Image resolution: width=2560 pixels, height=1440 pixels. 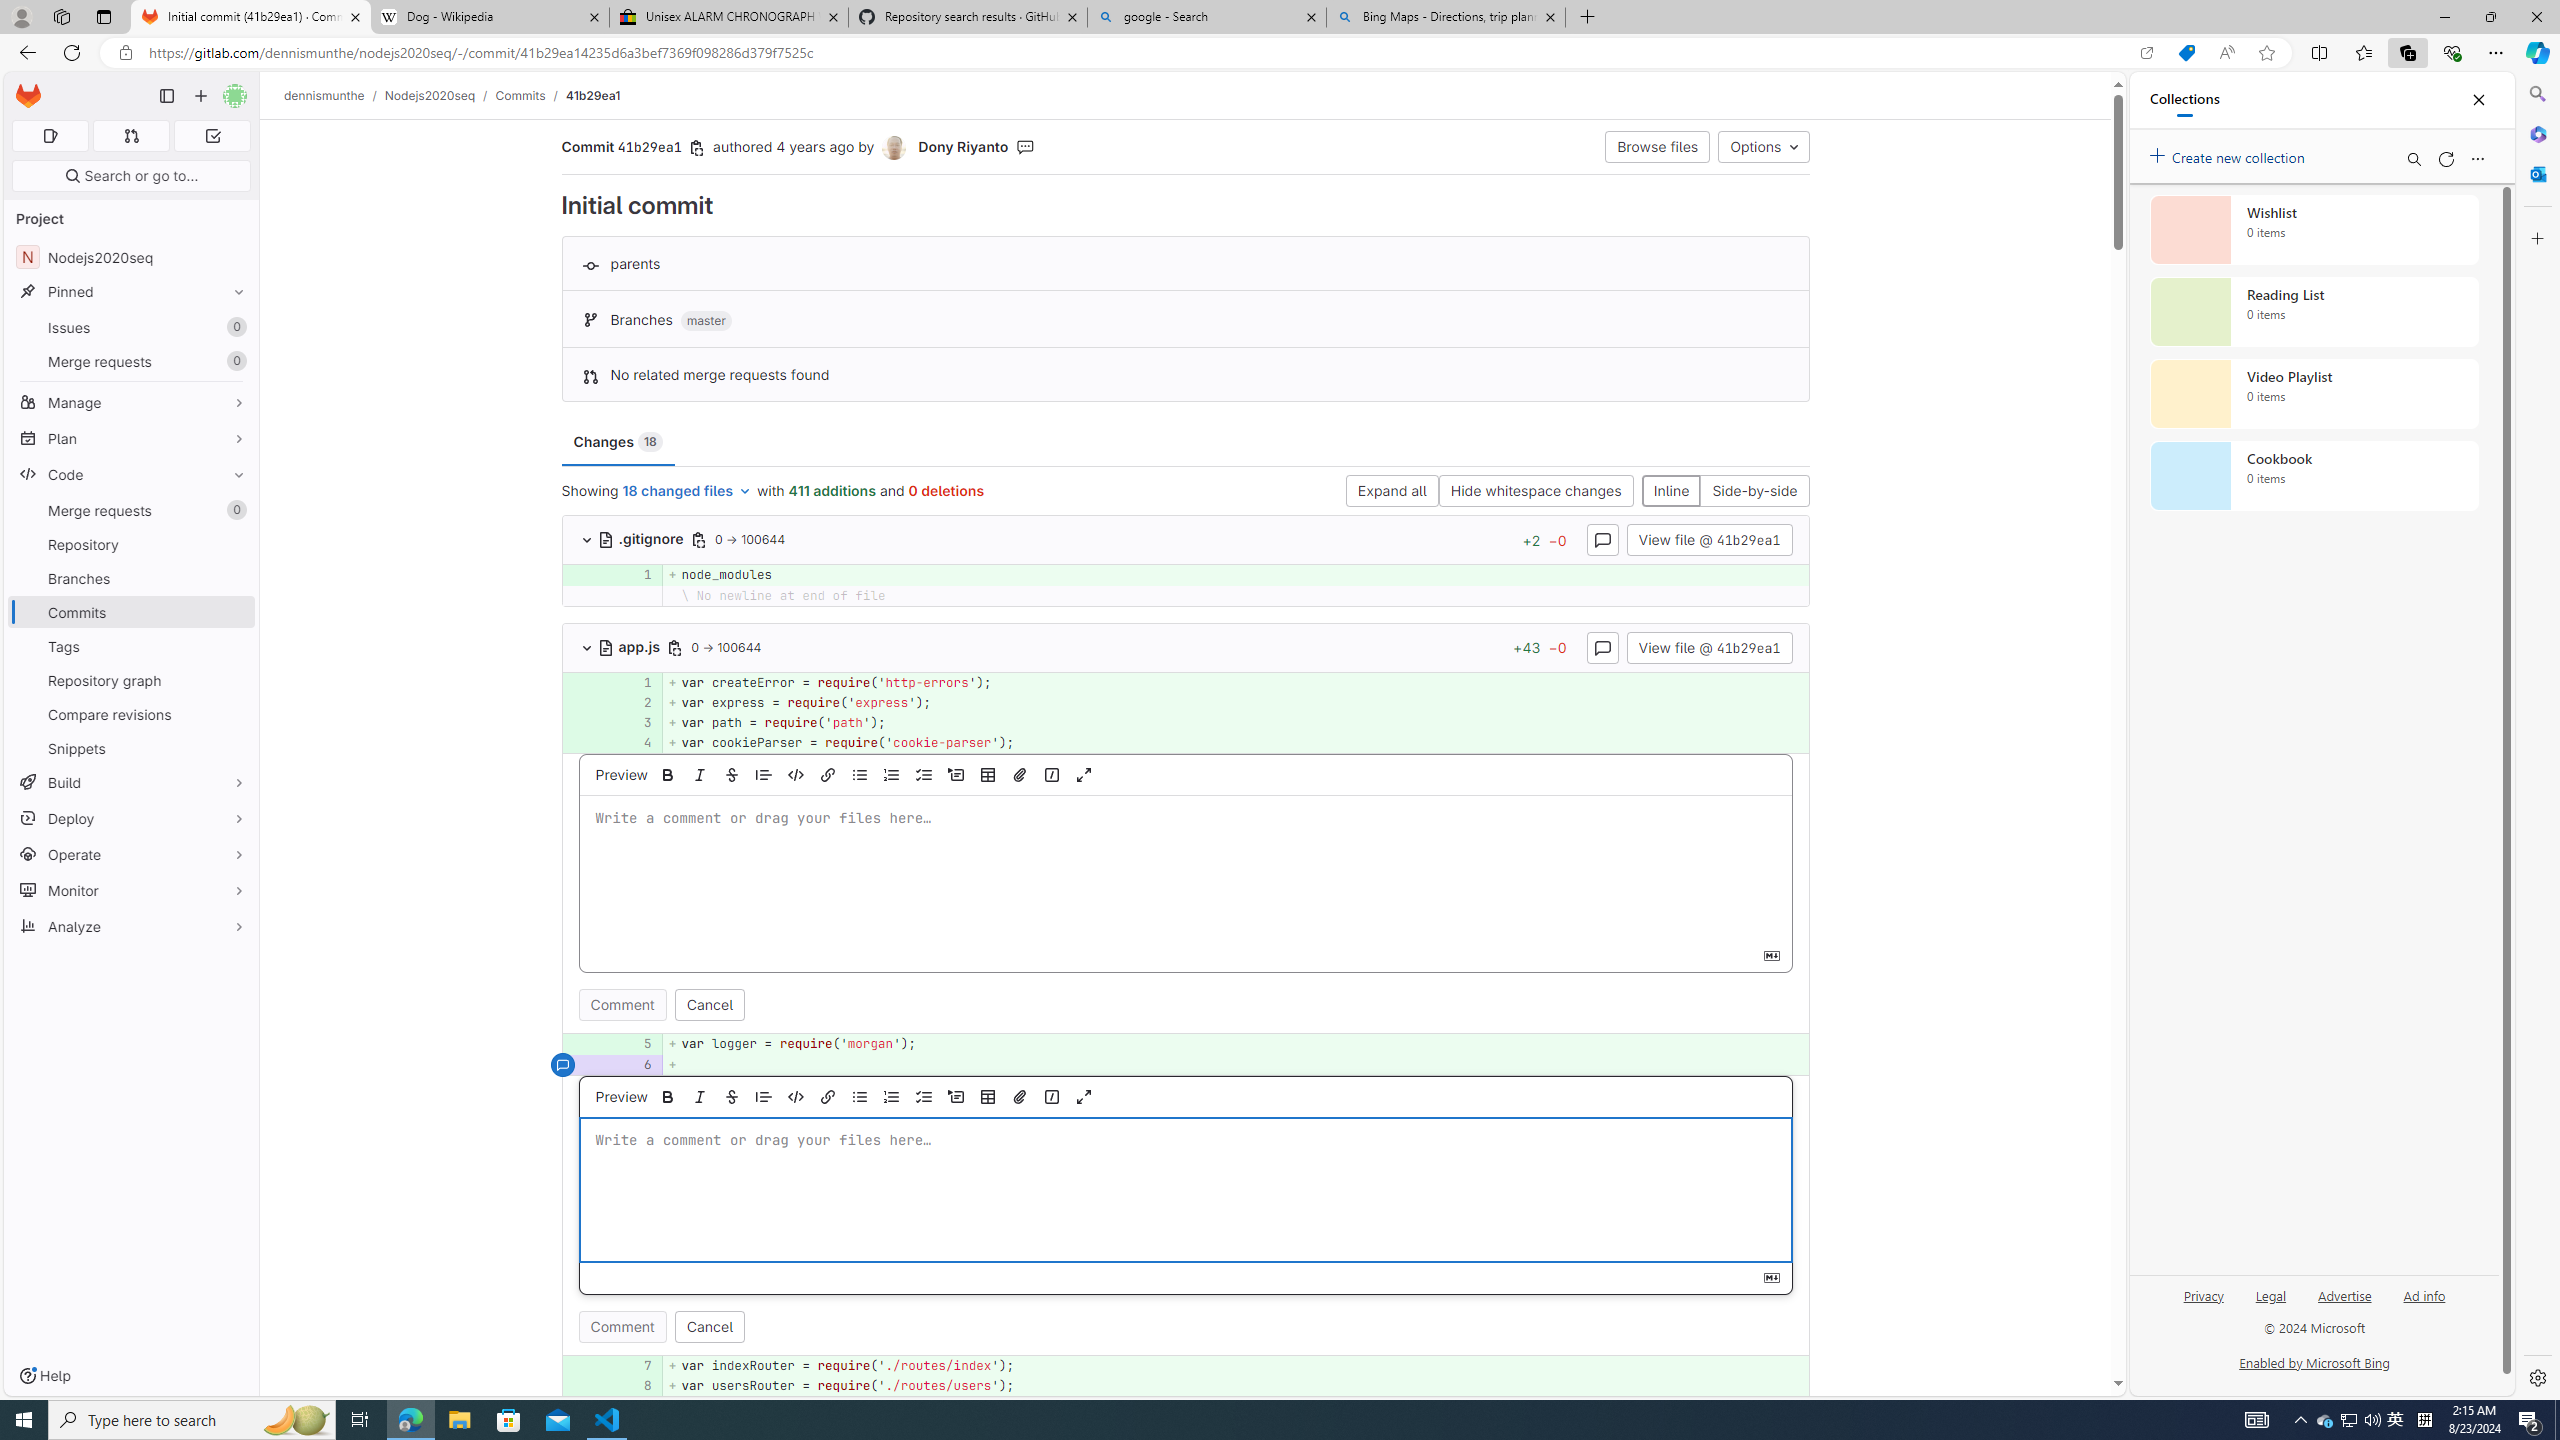 I want to click on + var createError = require('http-errors'); , so click(x=1236, y=682).